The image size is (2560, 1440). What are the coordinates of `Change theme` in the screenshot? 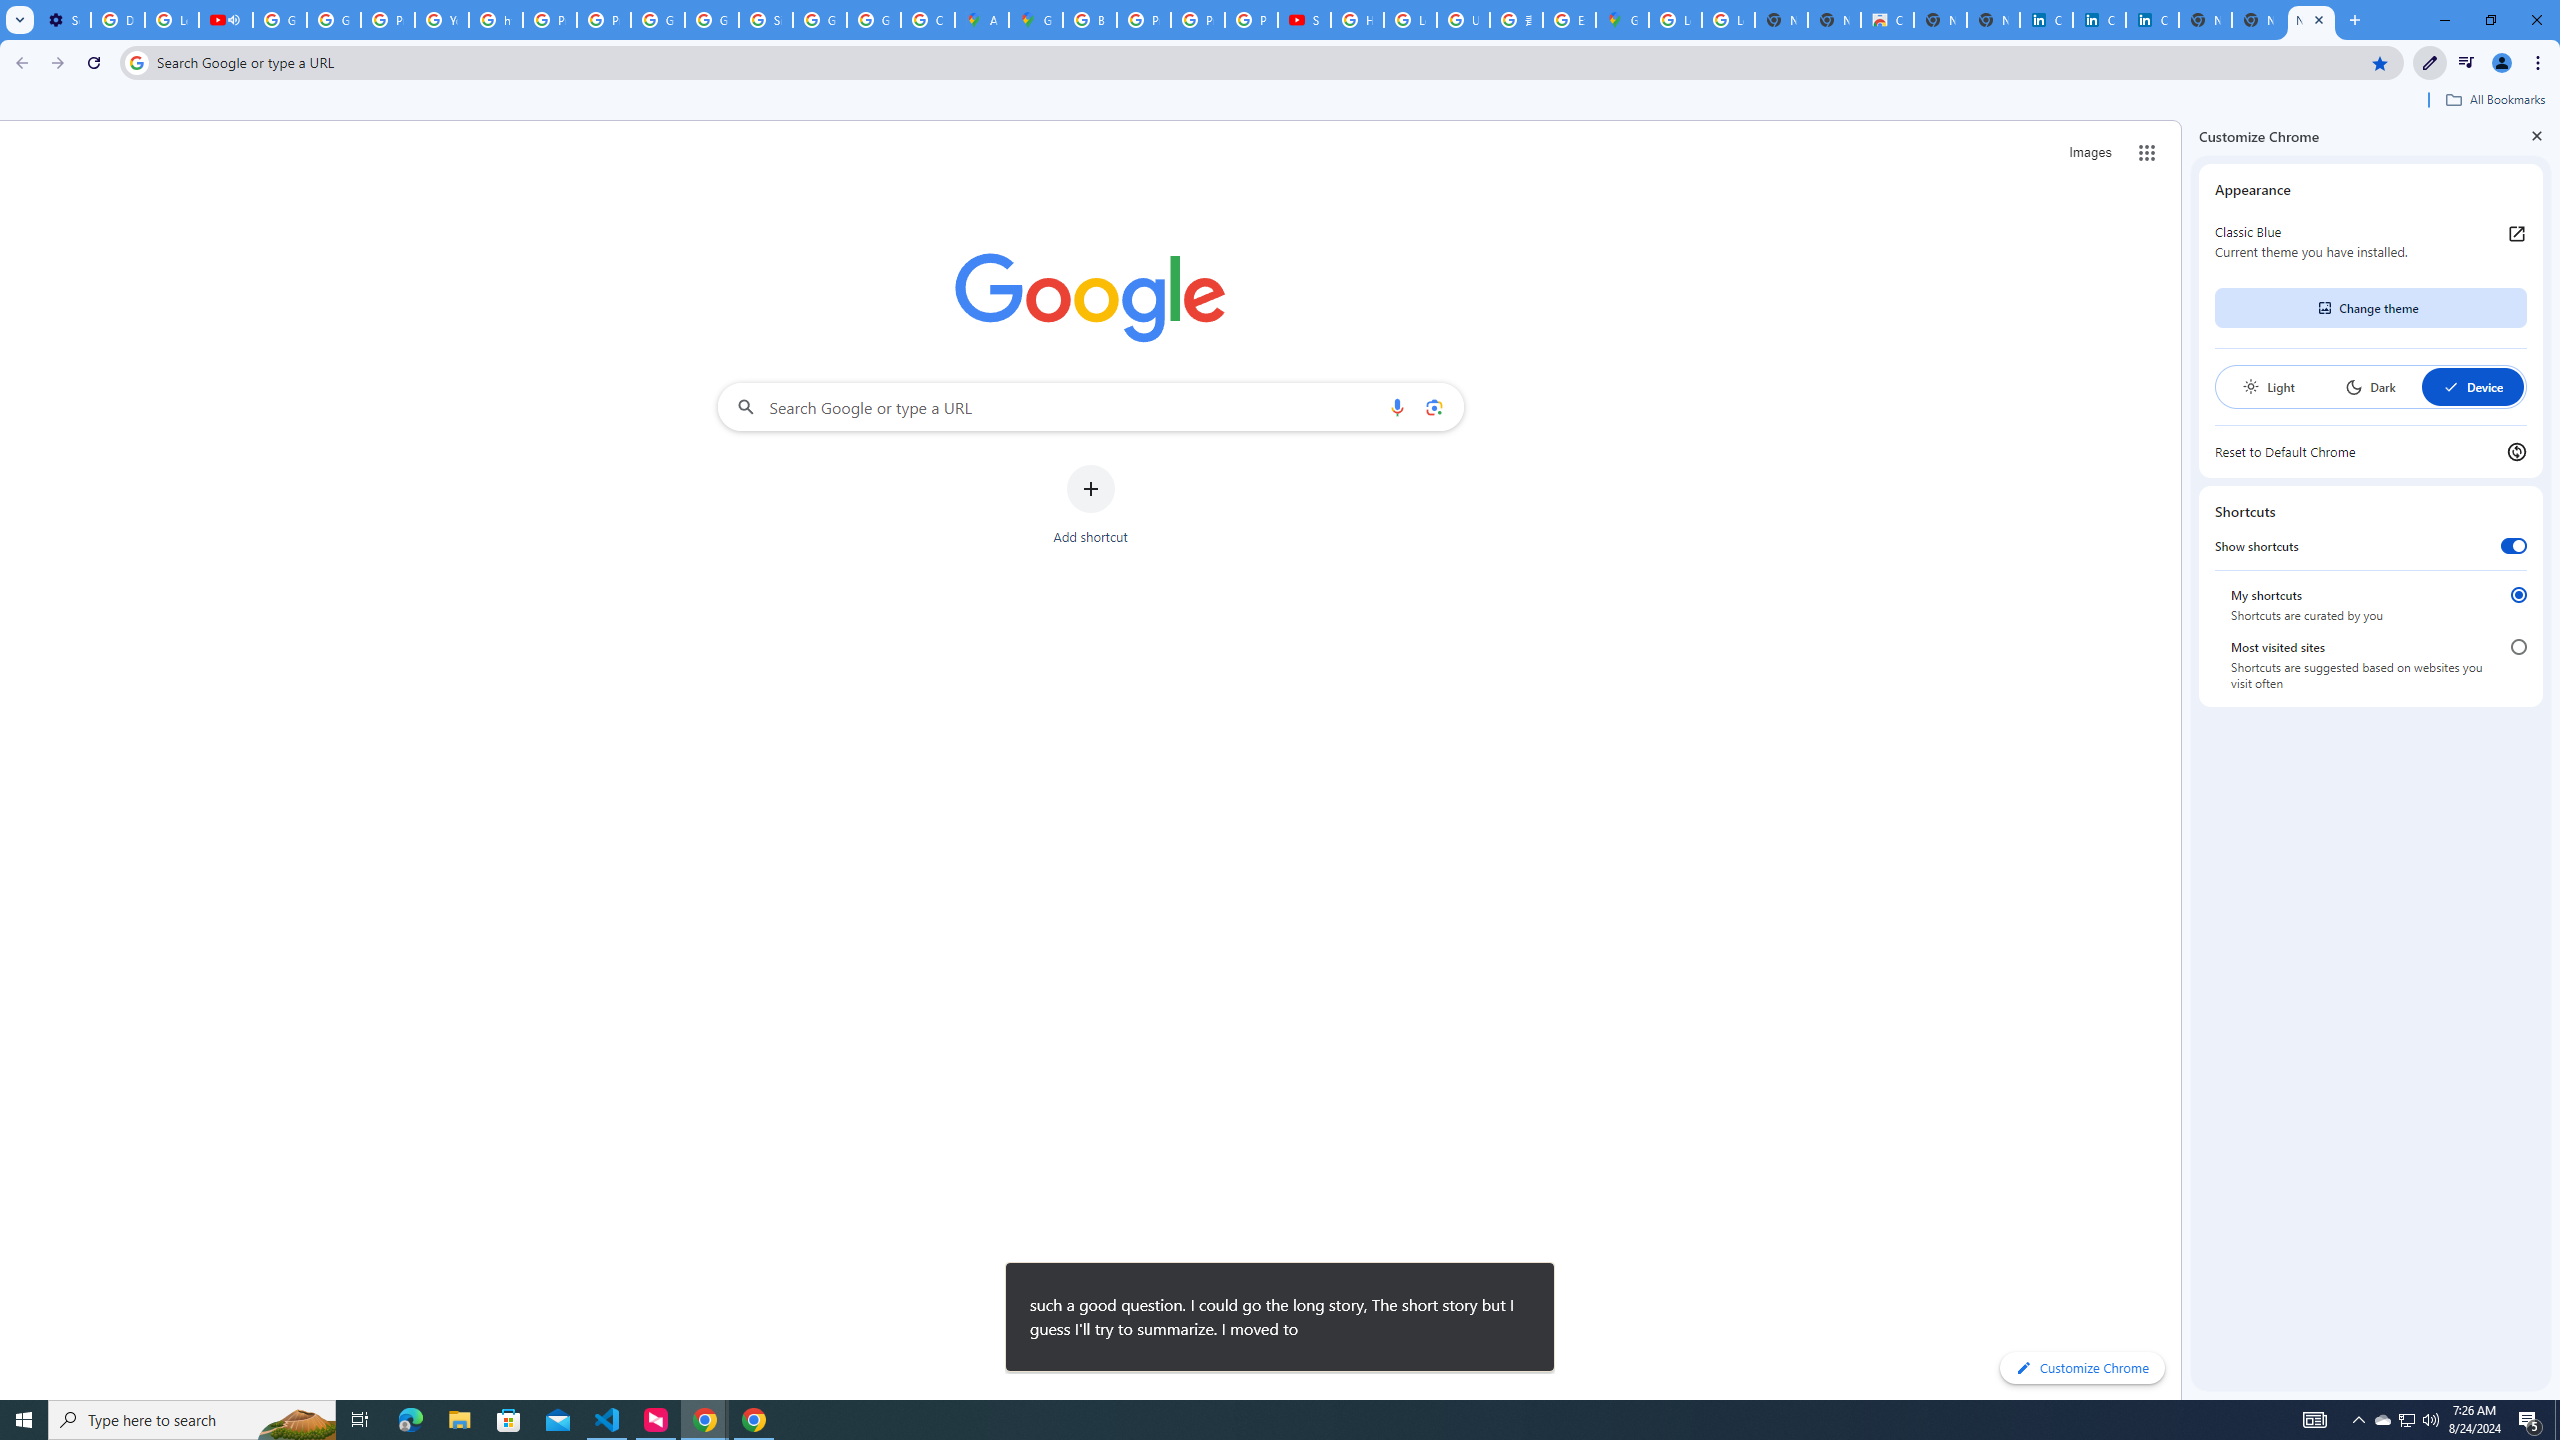 It's located at (2370, 308).